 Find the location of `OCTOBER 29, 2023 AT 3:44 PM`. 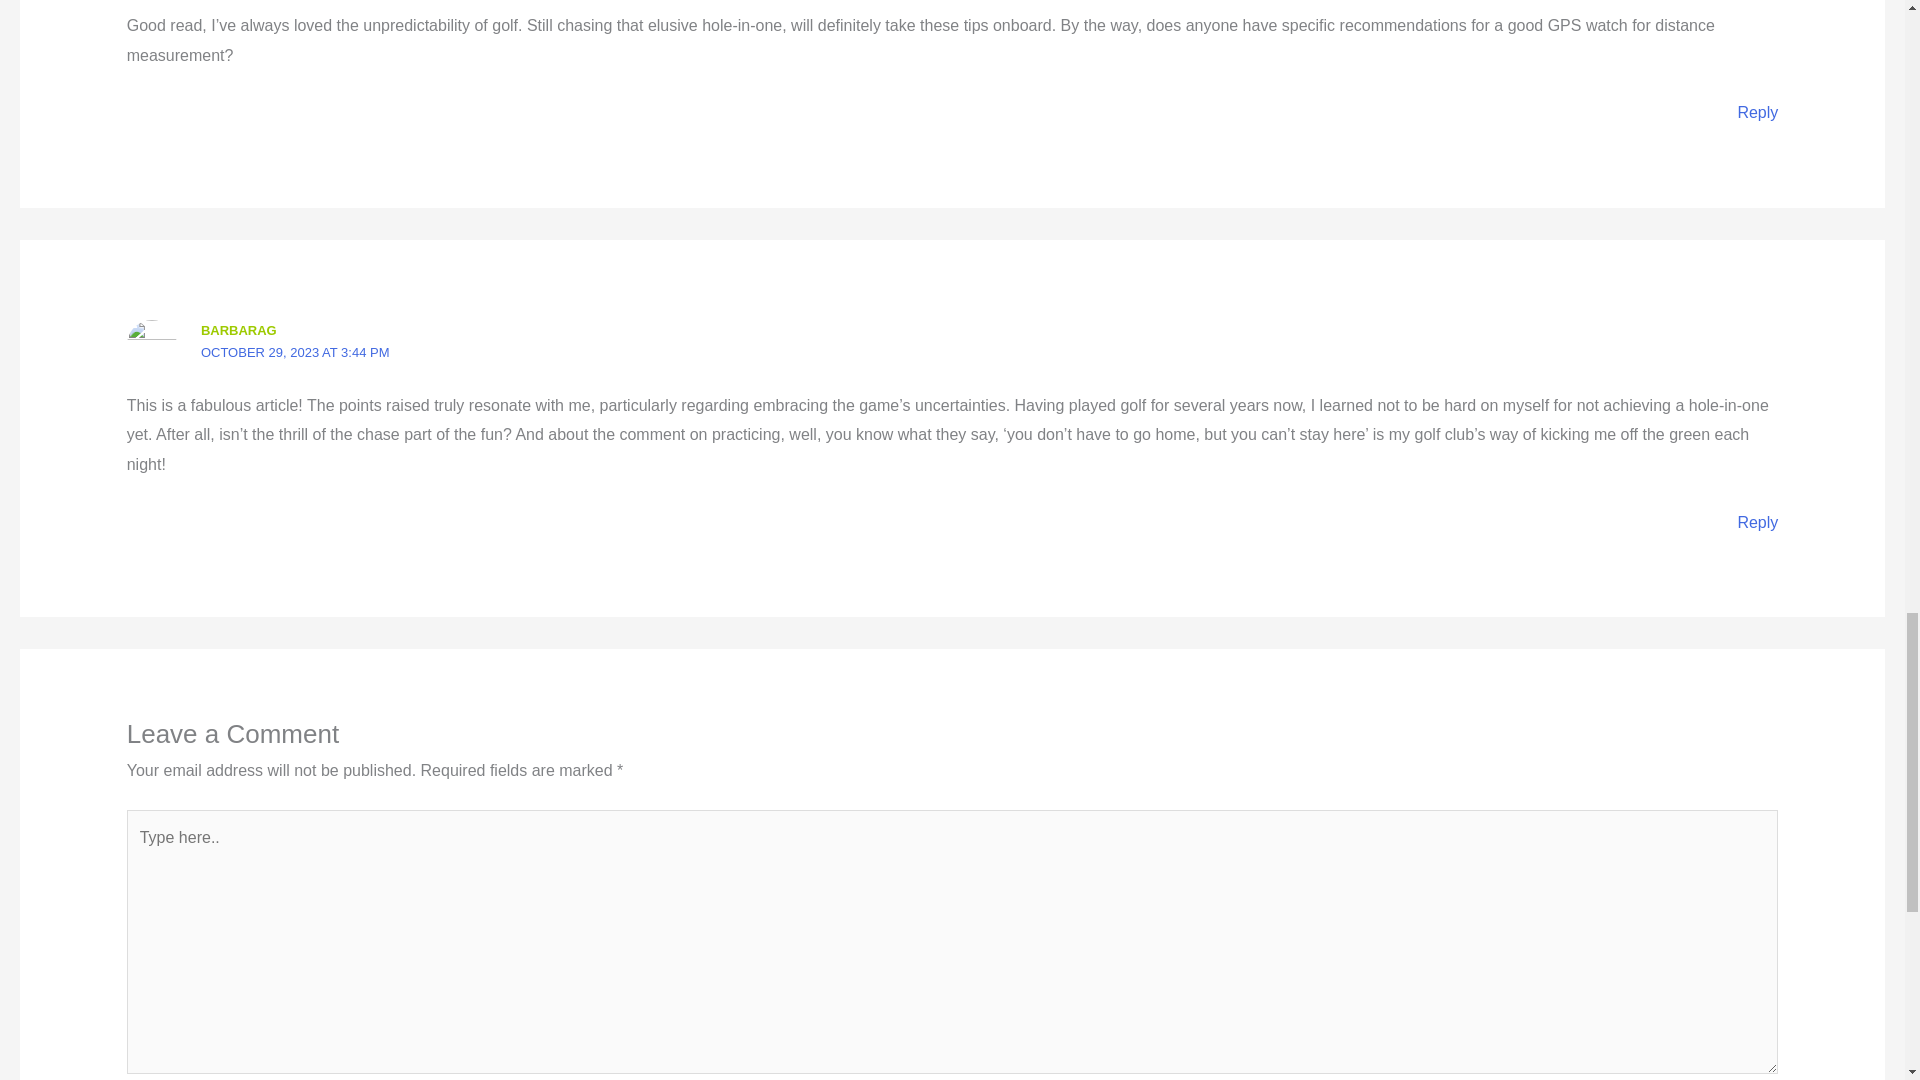

OCTOBER 29, 2023 AT 3:44 PM is located at coordinates (295, 352).